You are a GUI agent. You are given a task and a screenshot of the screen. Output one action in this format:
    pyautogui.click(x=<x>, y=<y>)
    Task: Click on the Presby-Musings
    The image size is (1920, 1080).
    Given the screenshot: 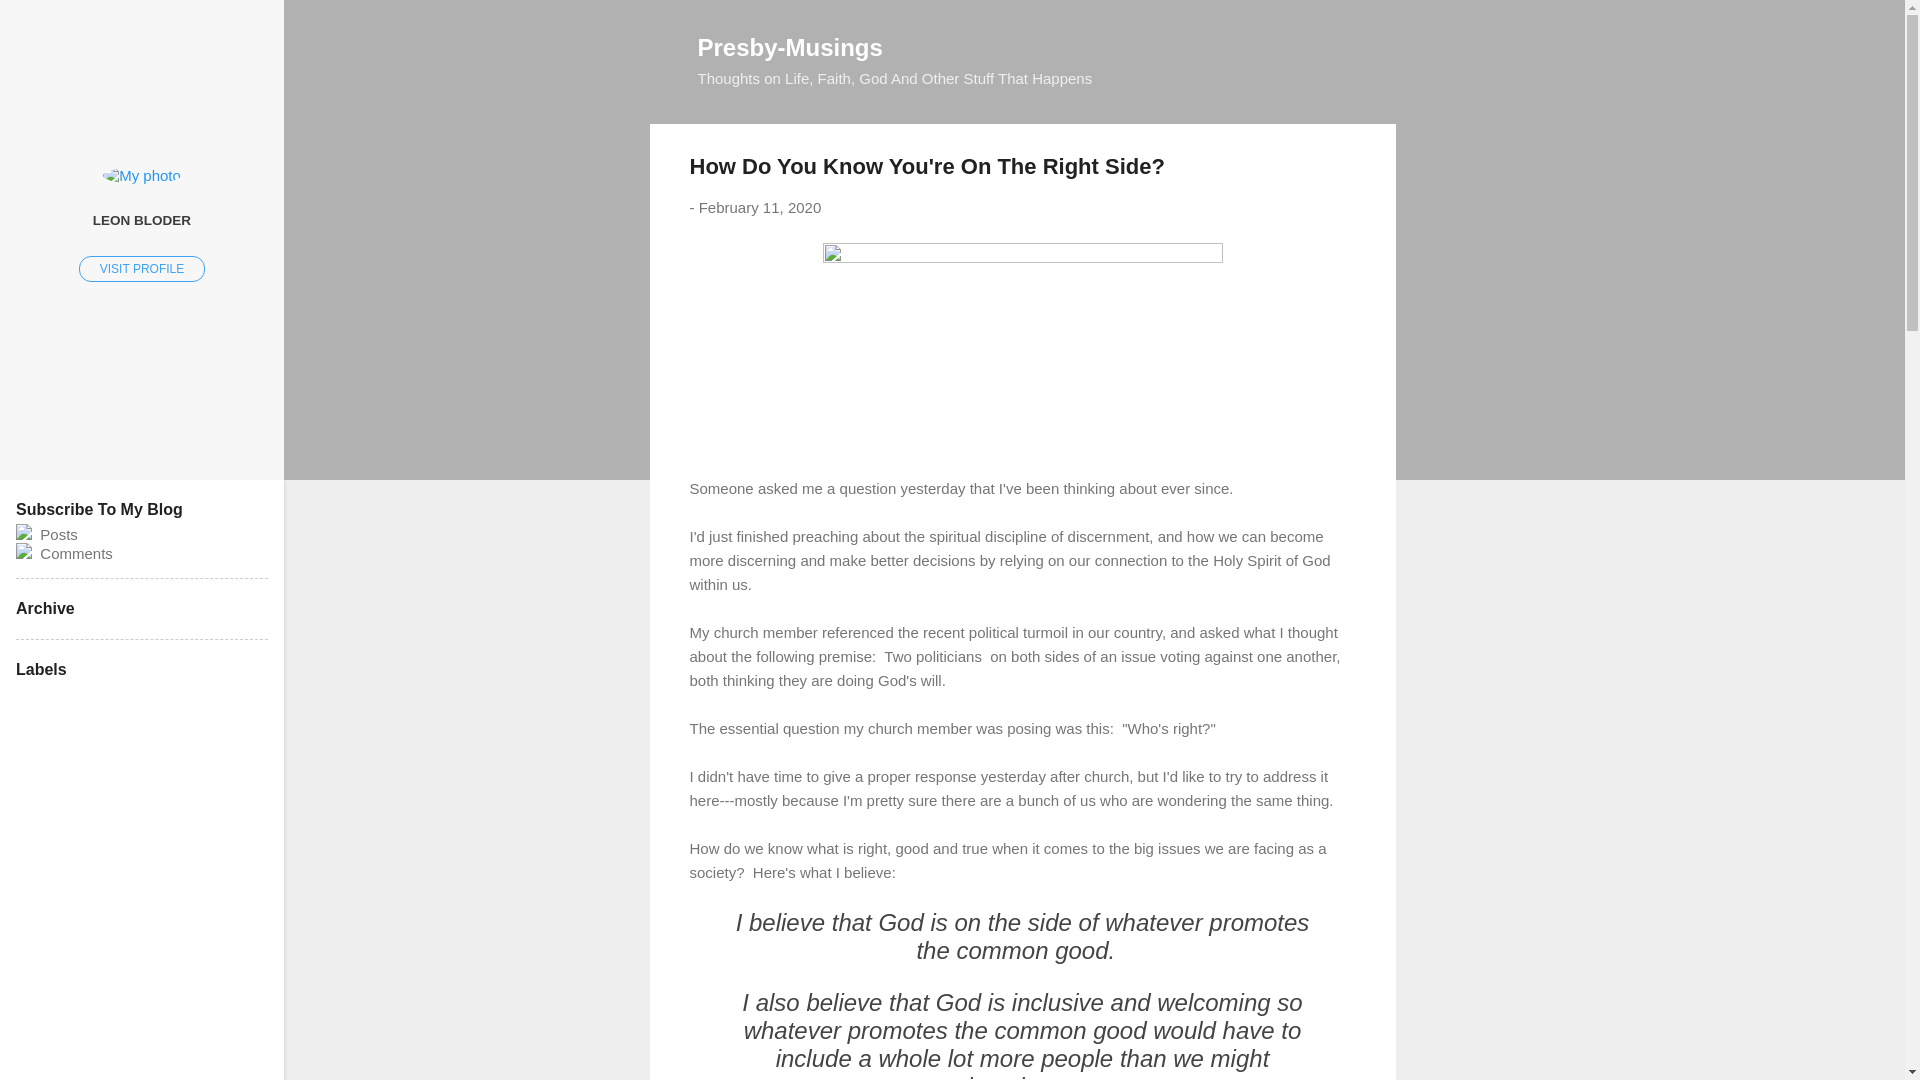 What is the action you would take?
    pyautogui.click(x=790, y=46)
    